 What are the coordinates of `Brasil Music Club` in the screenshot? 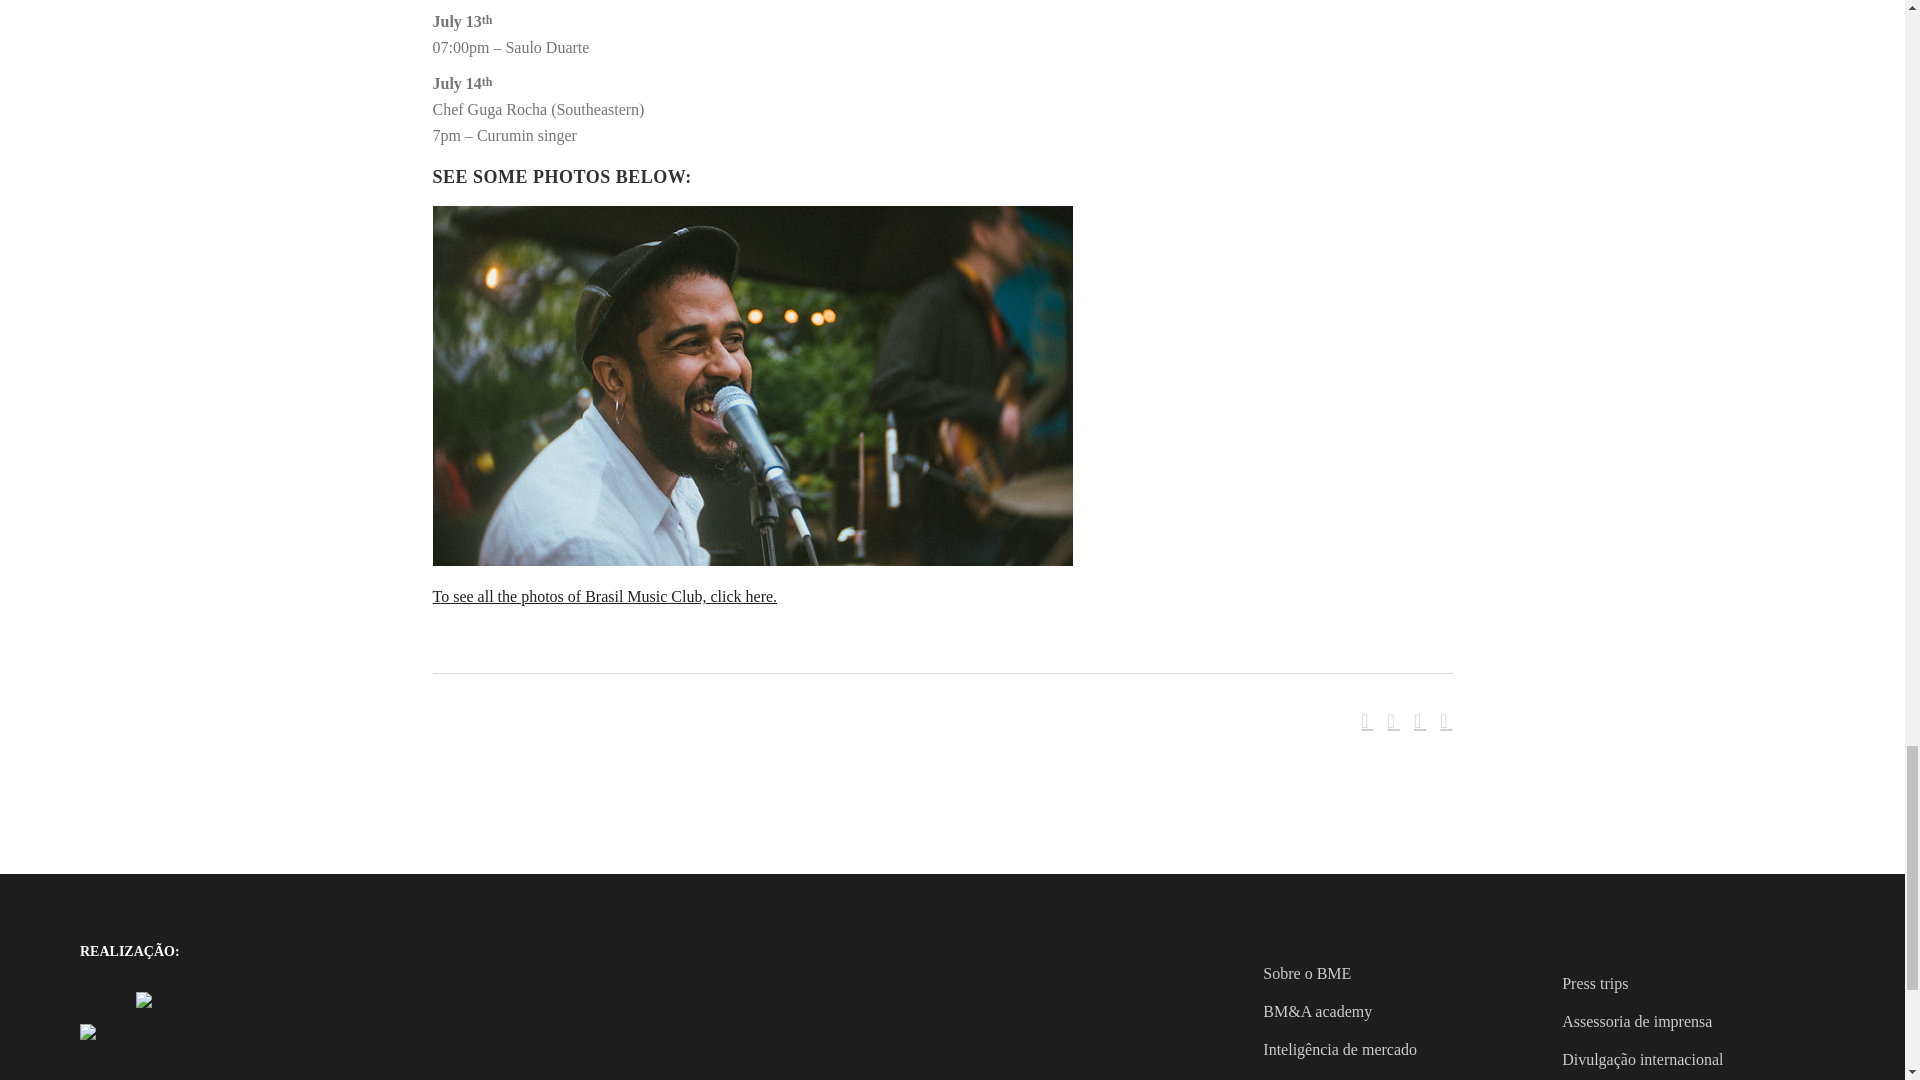 It's located at (752, 560).